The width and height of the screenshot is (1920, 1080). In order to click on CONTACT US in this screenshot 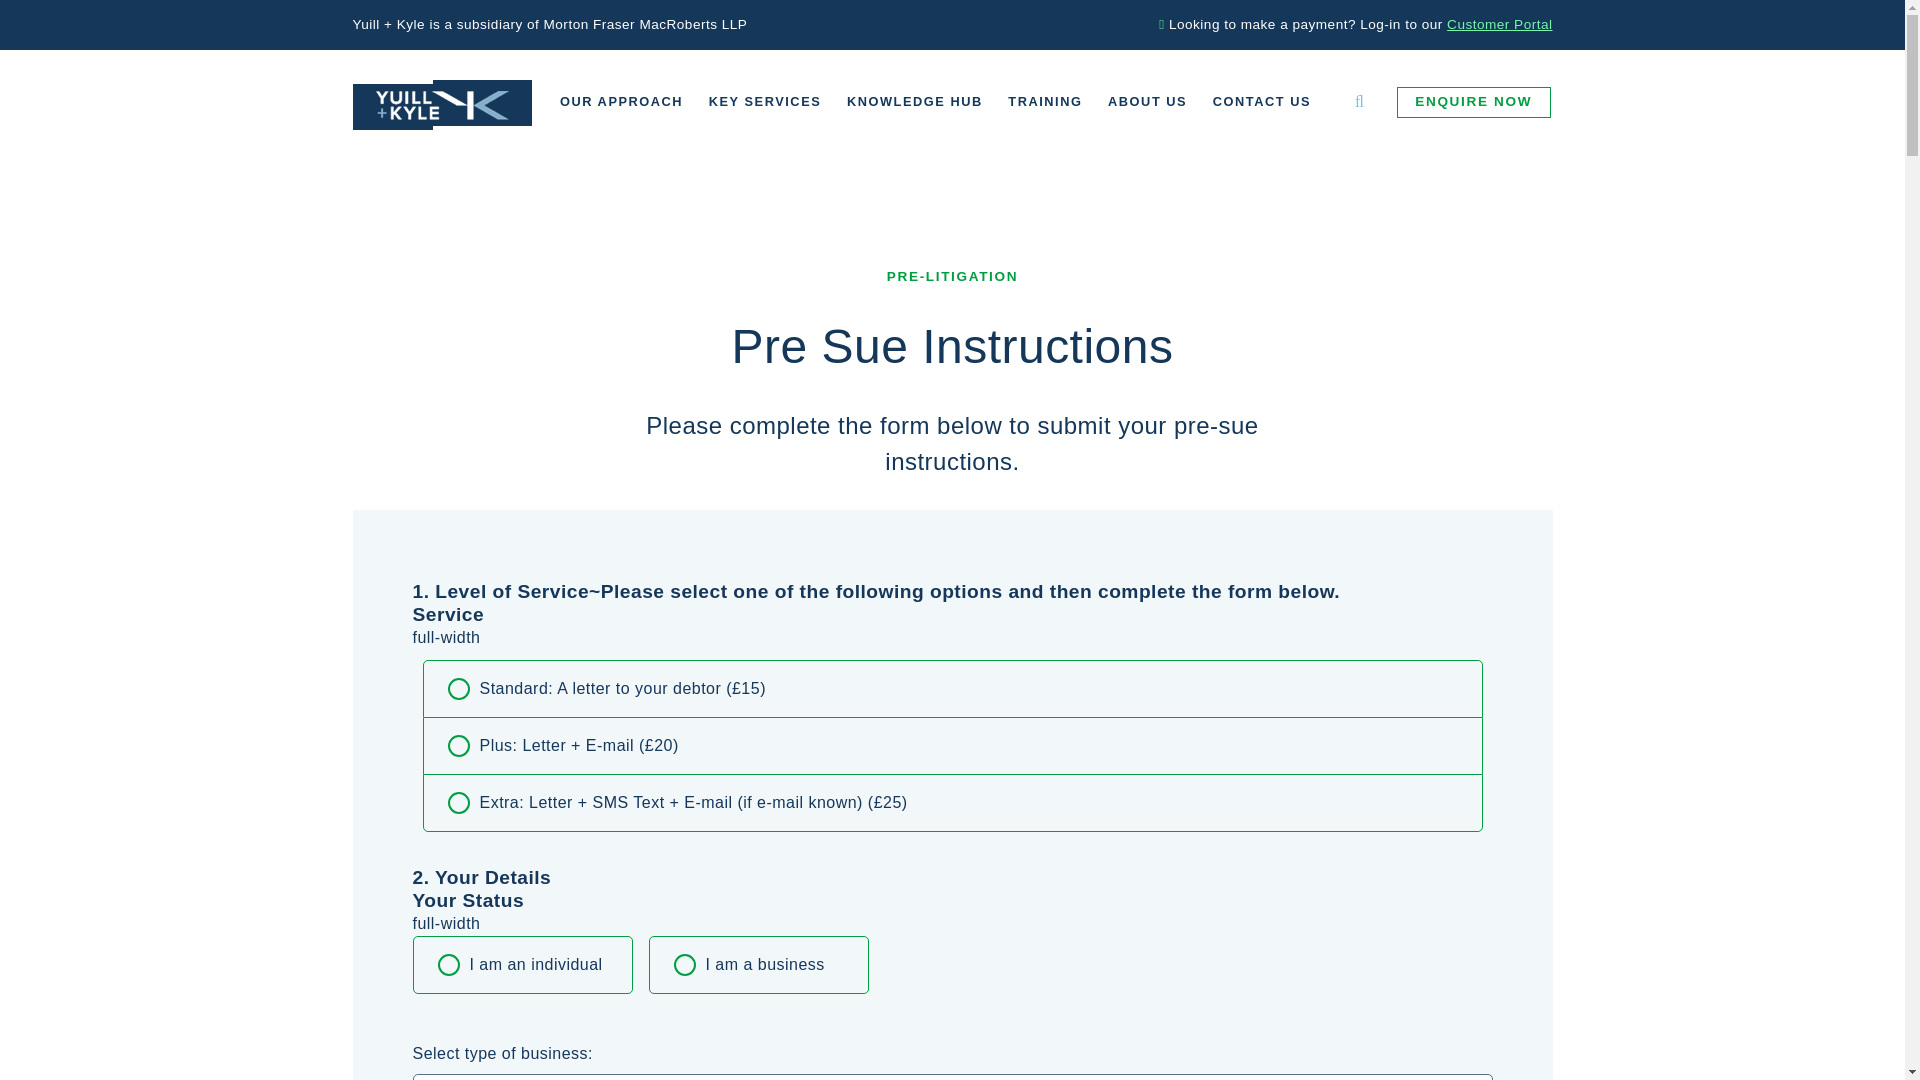, I will do `click(1262, 102)`.